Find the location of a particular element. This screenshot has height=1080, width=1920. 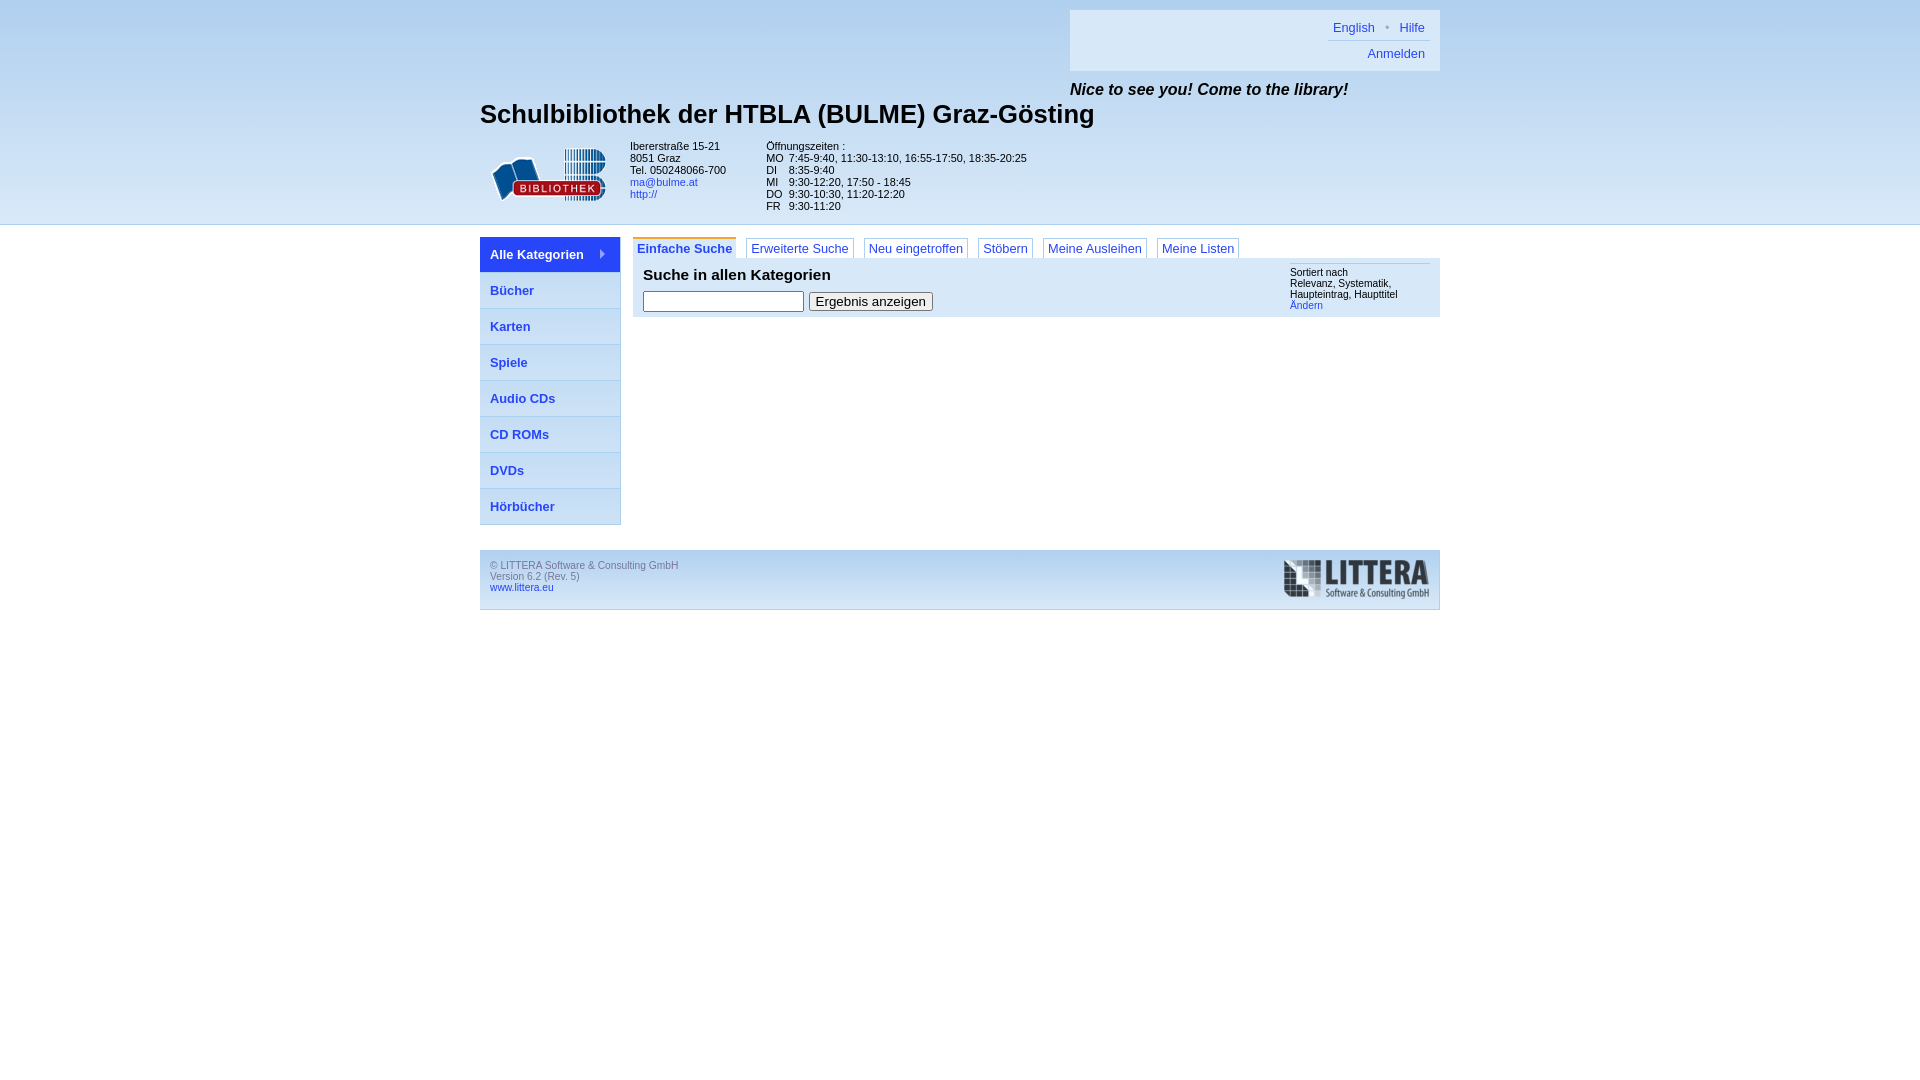

Hilfe is located at coordinates (1412, 28).